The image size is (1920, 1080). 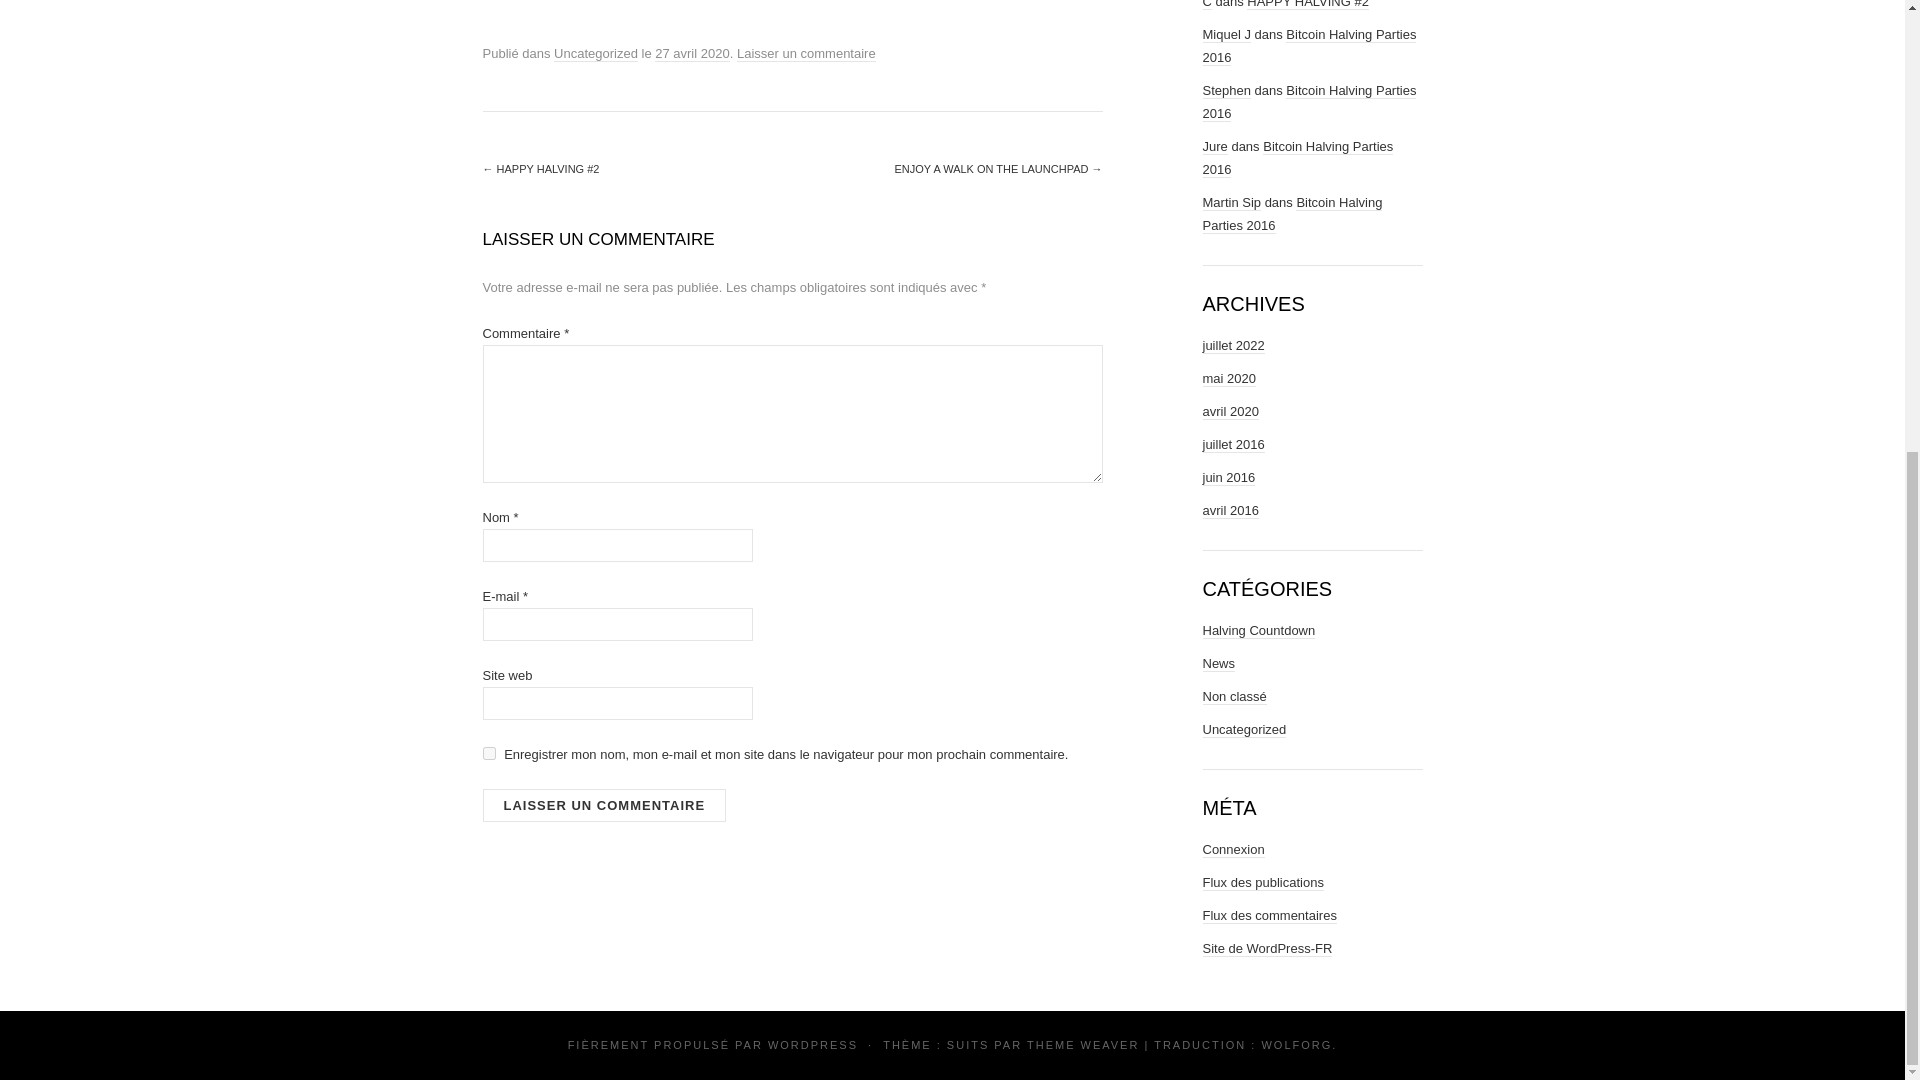 I want to click on Uncategorized, so click(x=1244, y=730).